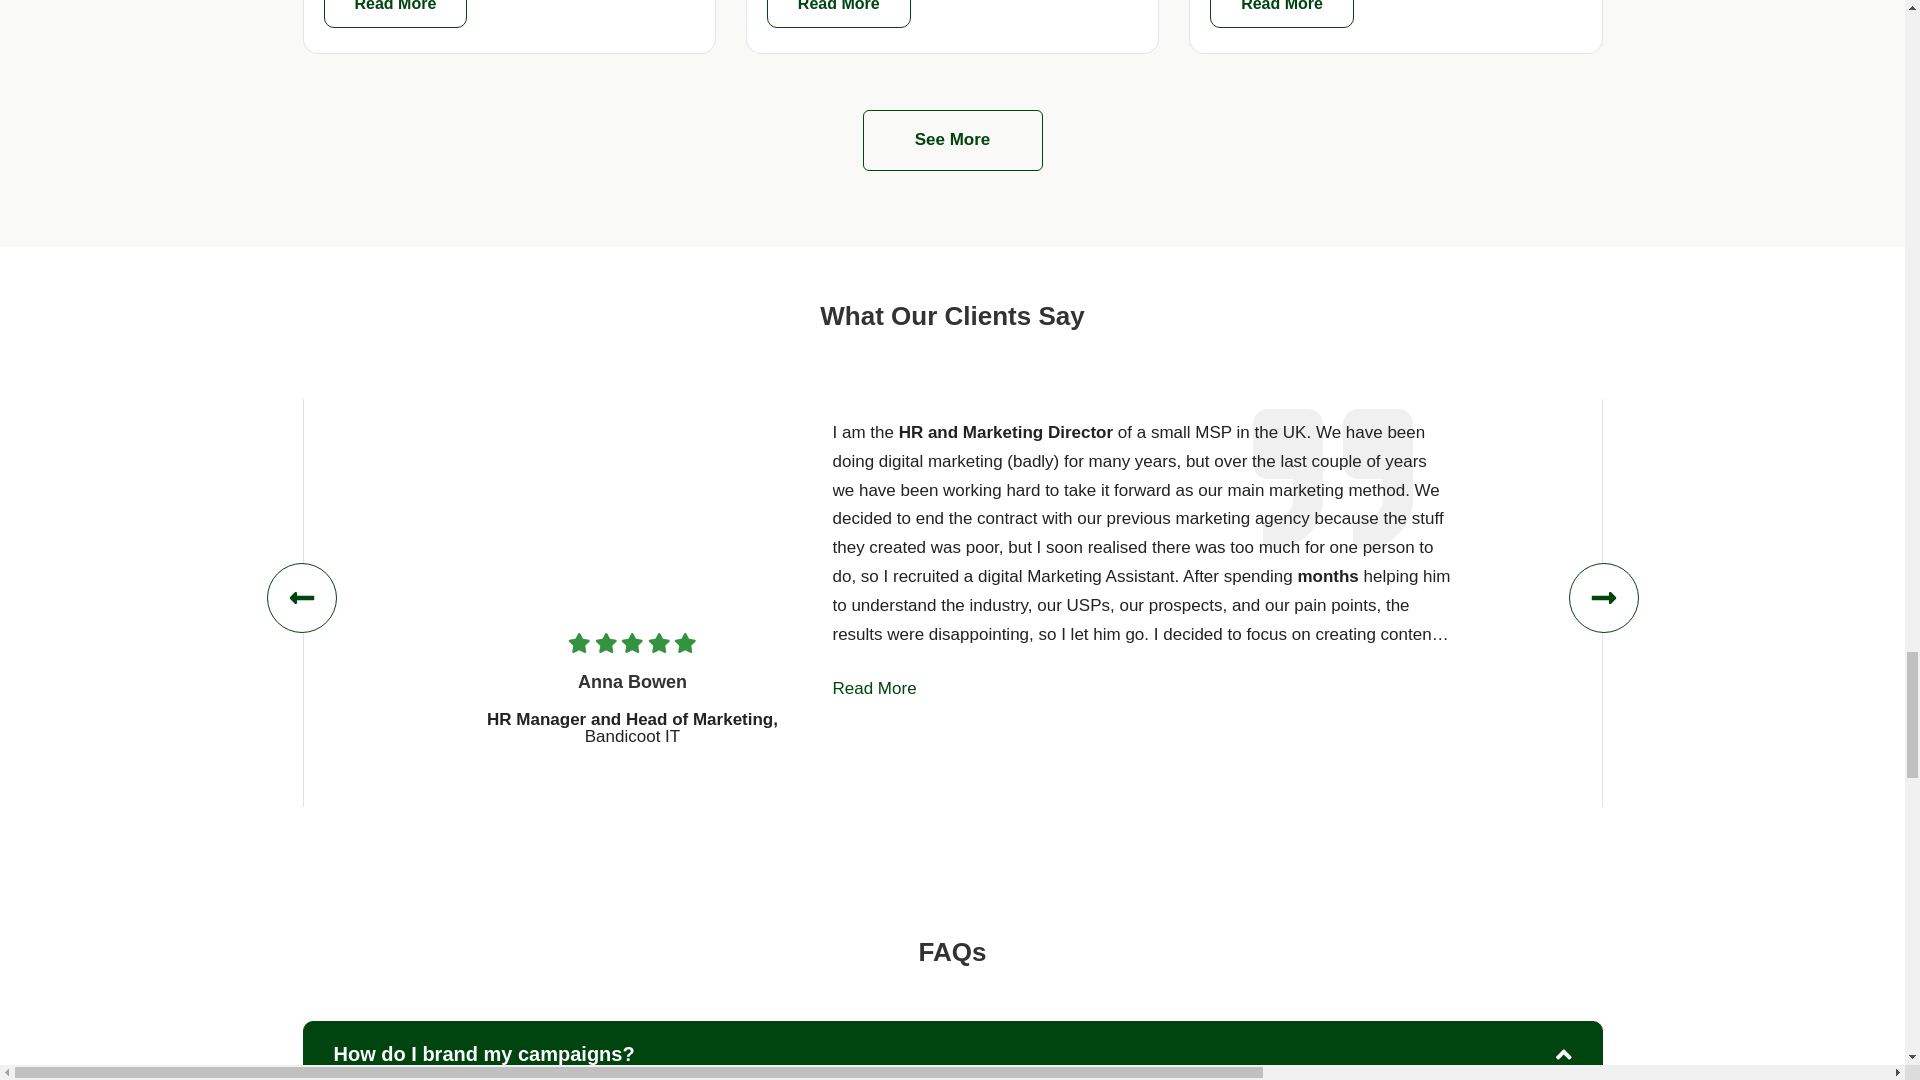 This screenshot has width=1920, height=1080. I want to click on Read More, so click(838, 14).